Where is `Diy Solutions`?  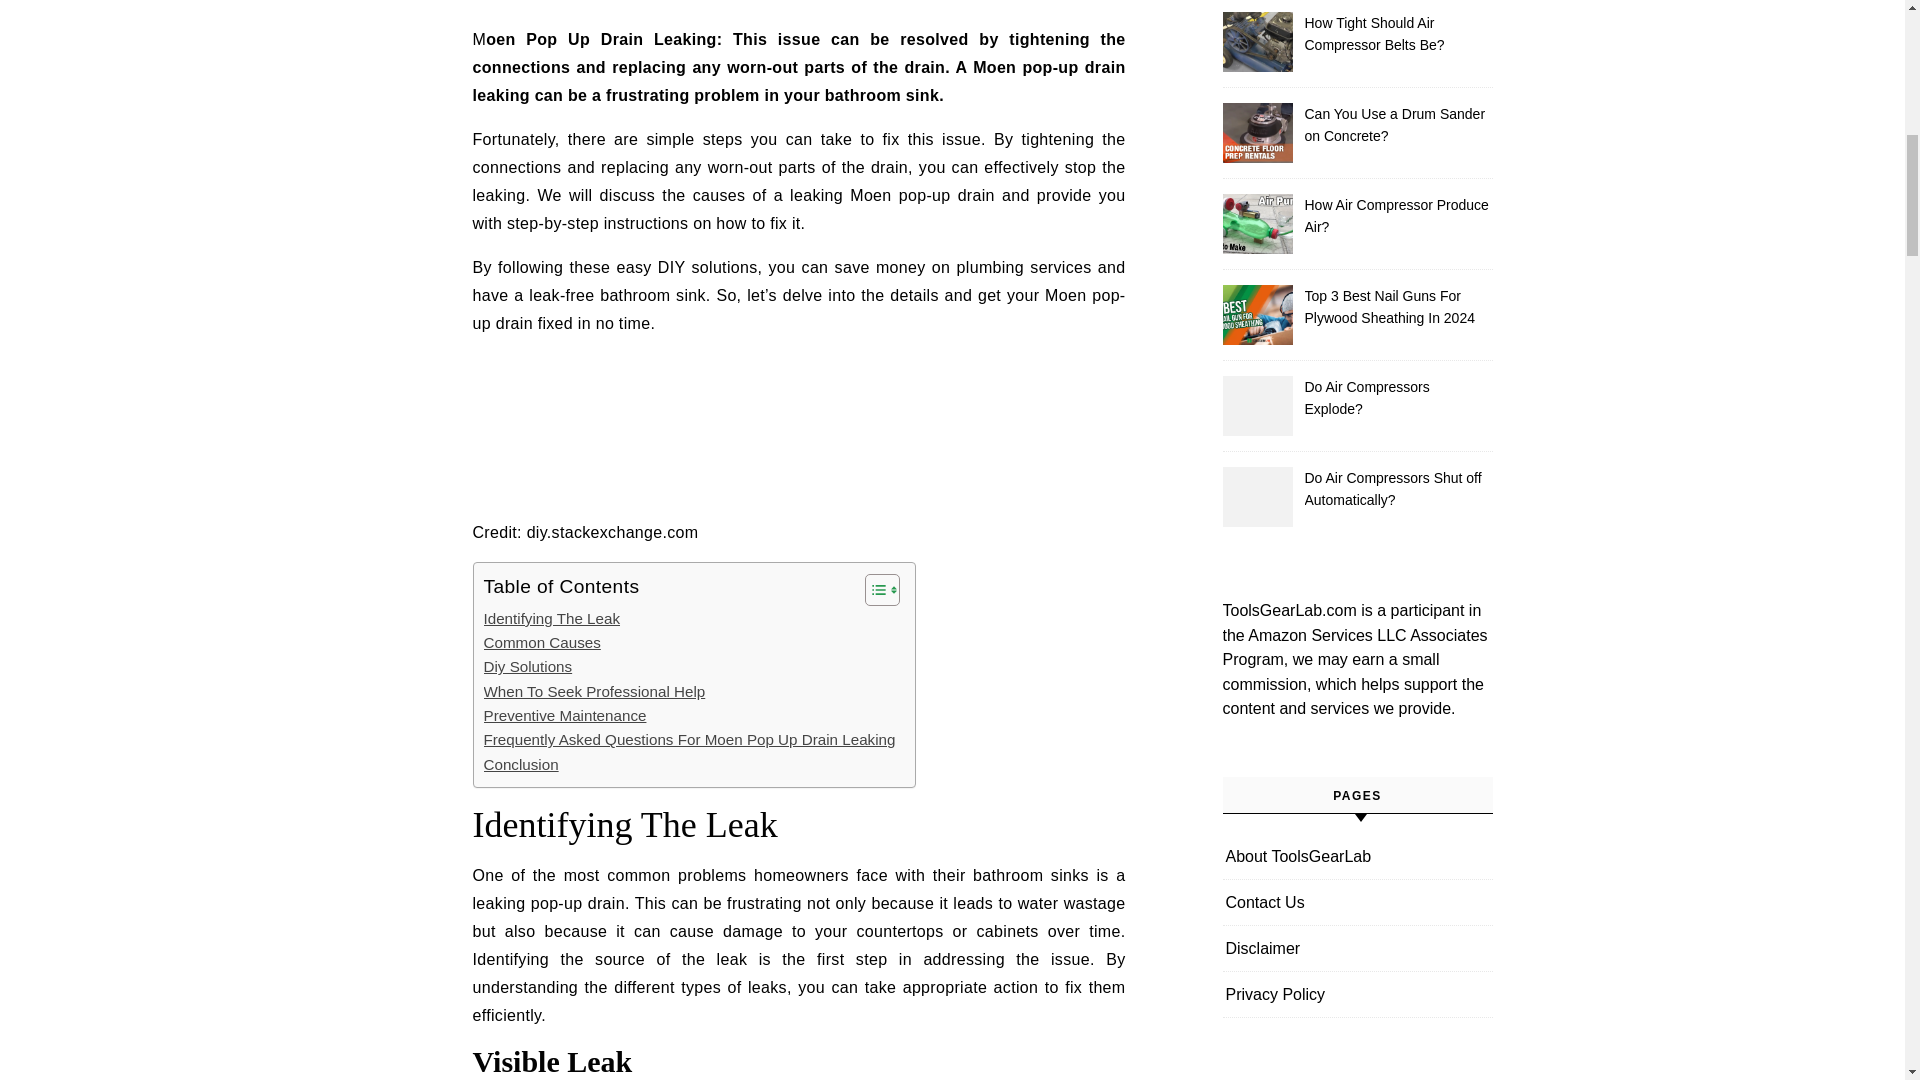 Diy Solutions is located at coordinates (528, 666).